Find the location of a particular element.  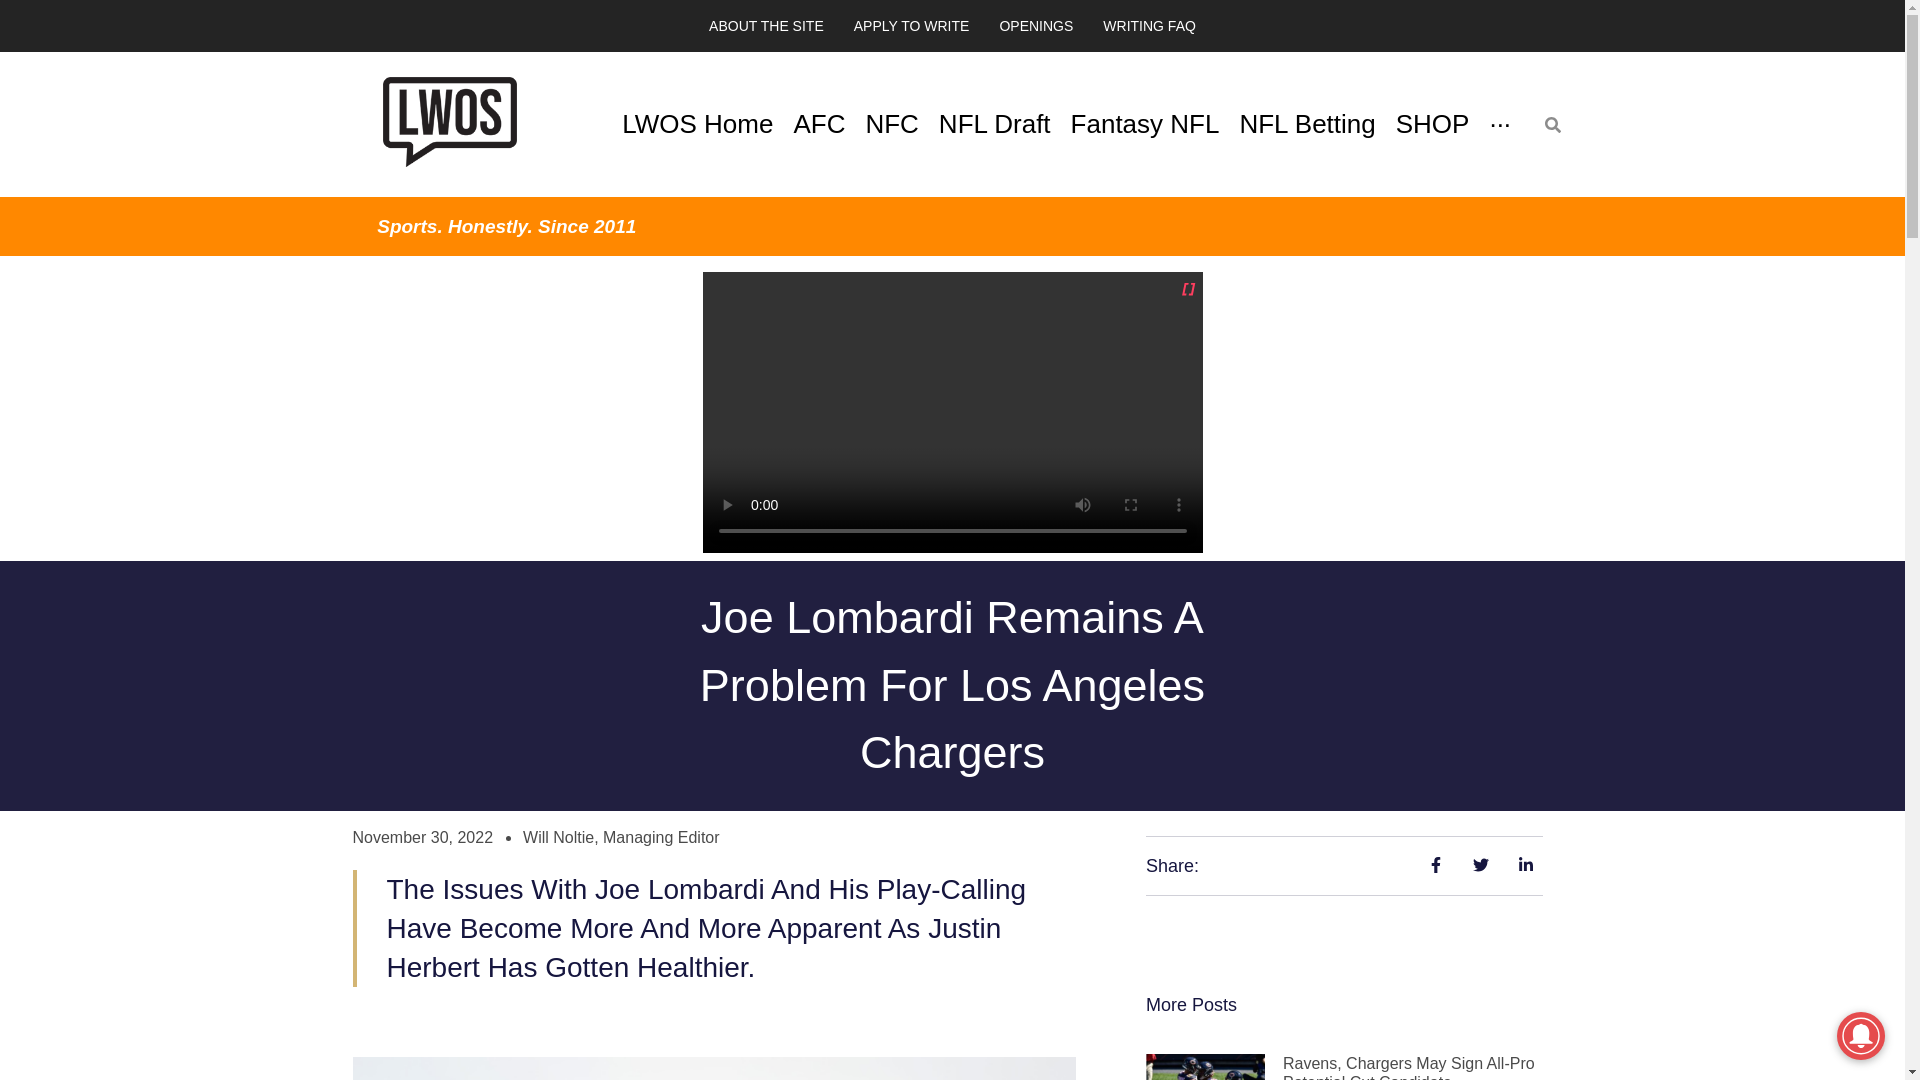

WRITING FAQ is located at coordinates (1150, 26).